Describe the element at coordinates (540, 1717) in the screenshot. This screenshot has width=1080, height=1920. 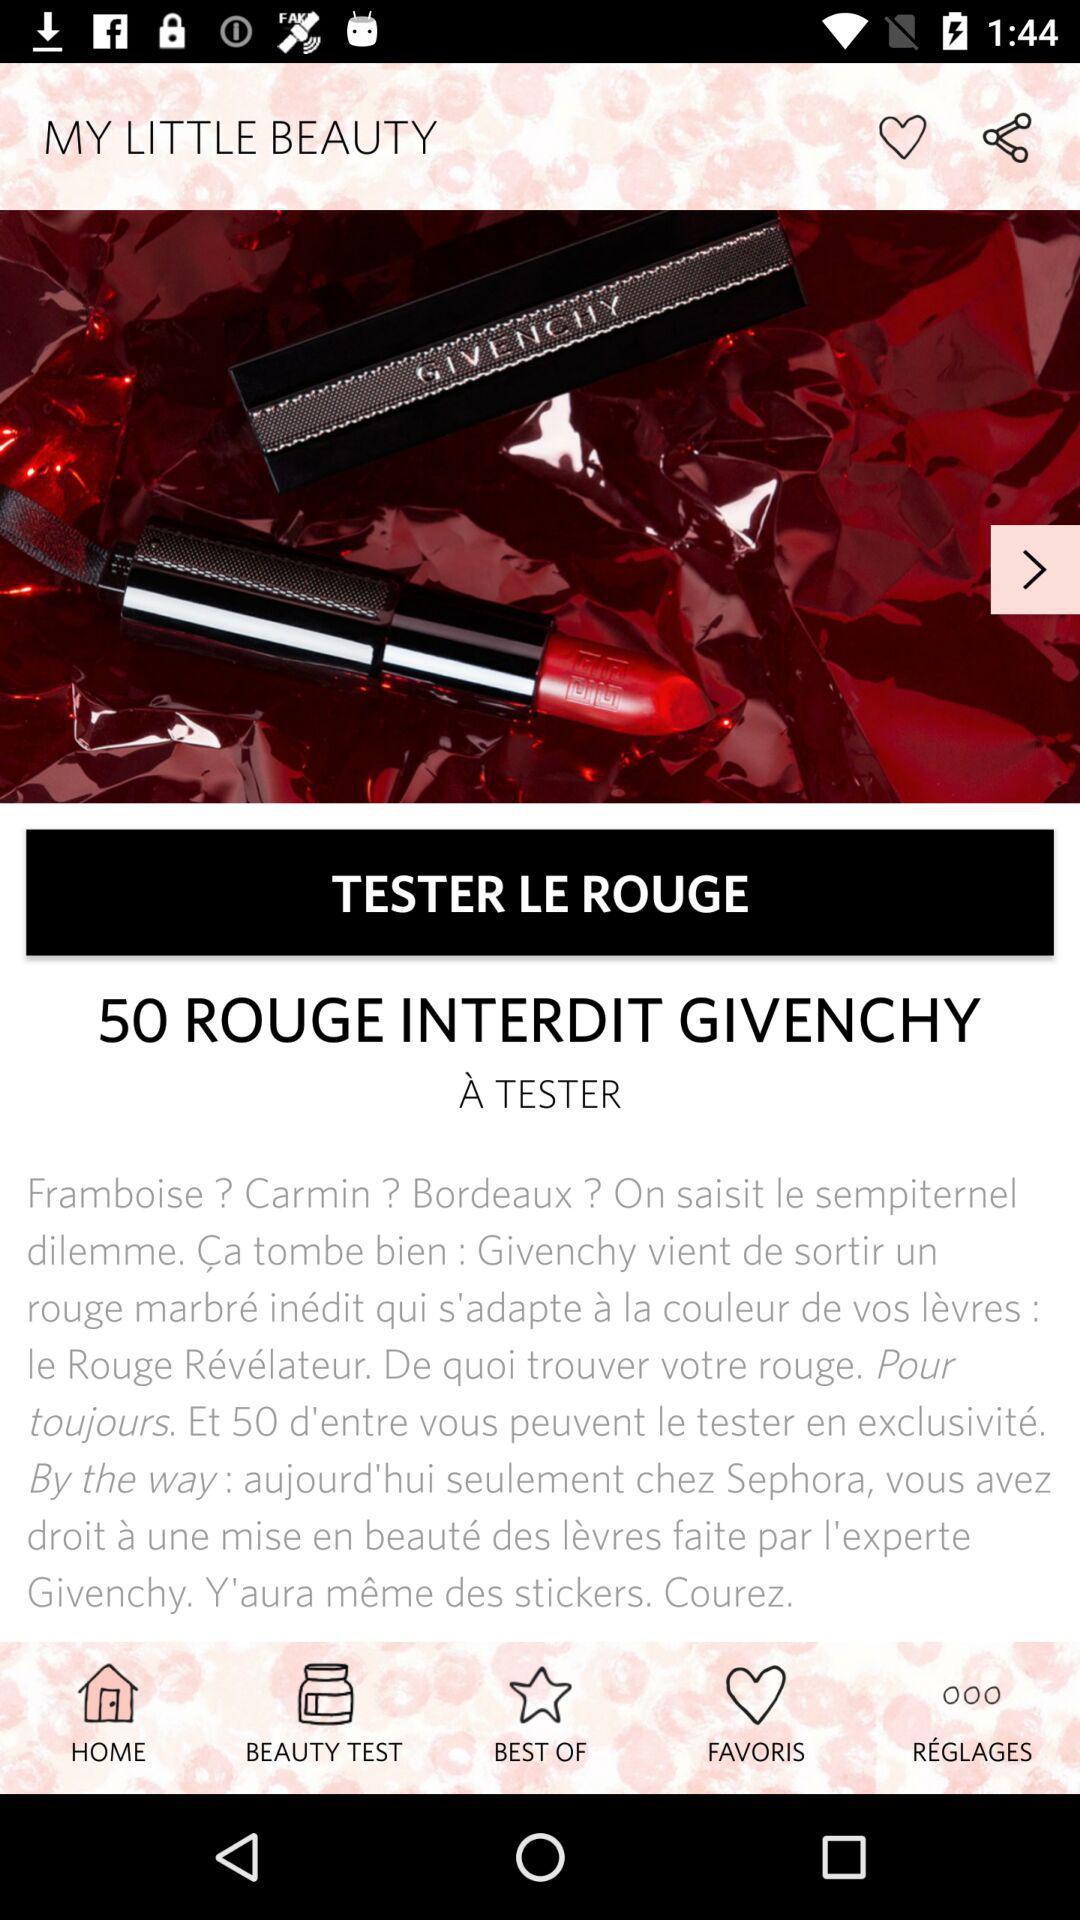
I see `turn on icon next to favoris item` at that location.